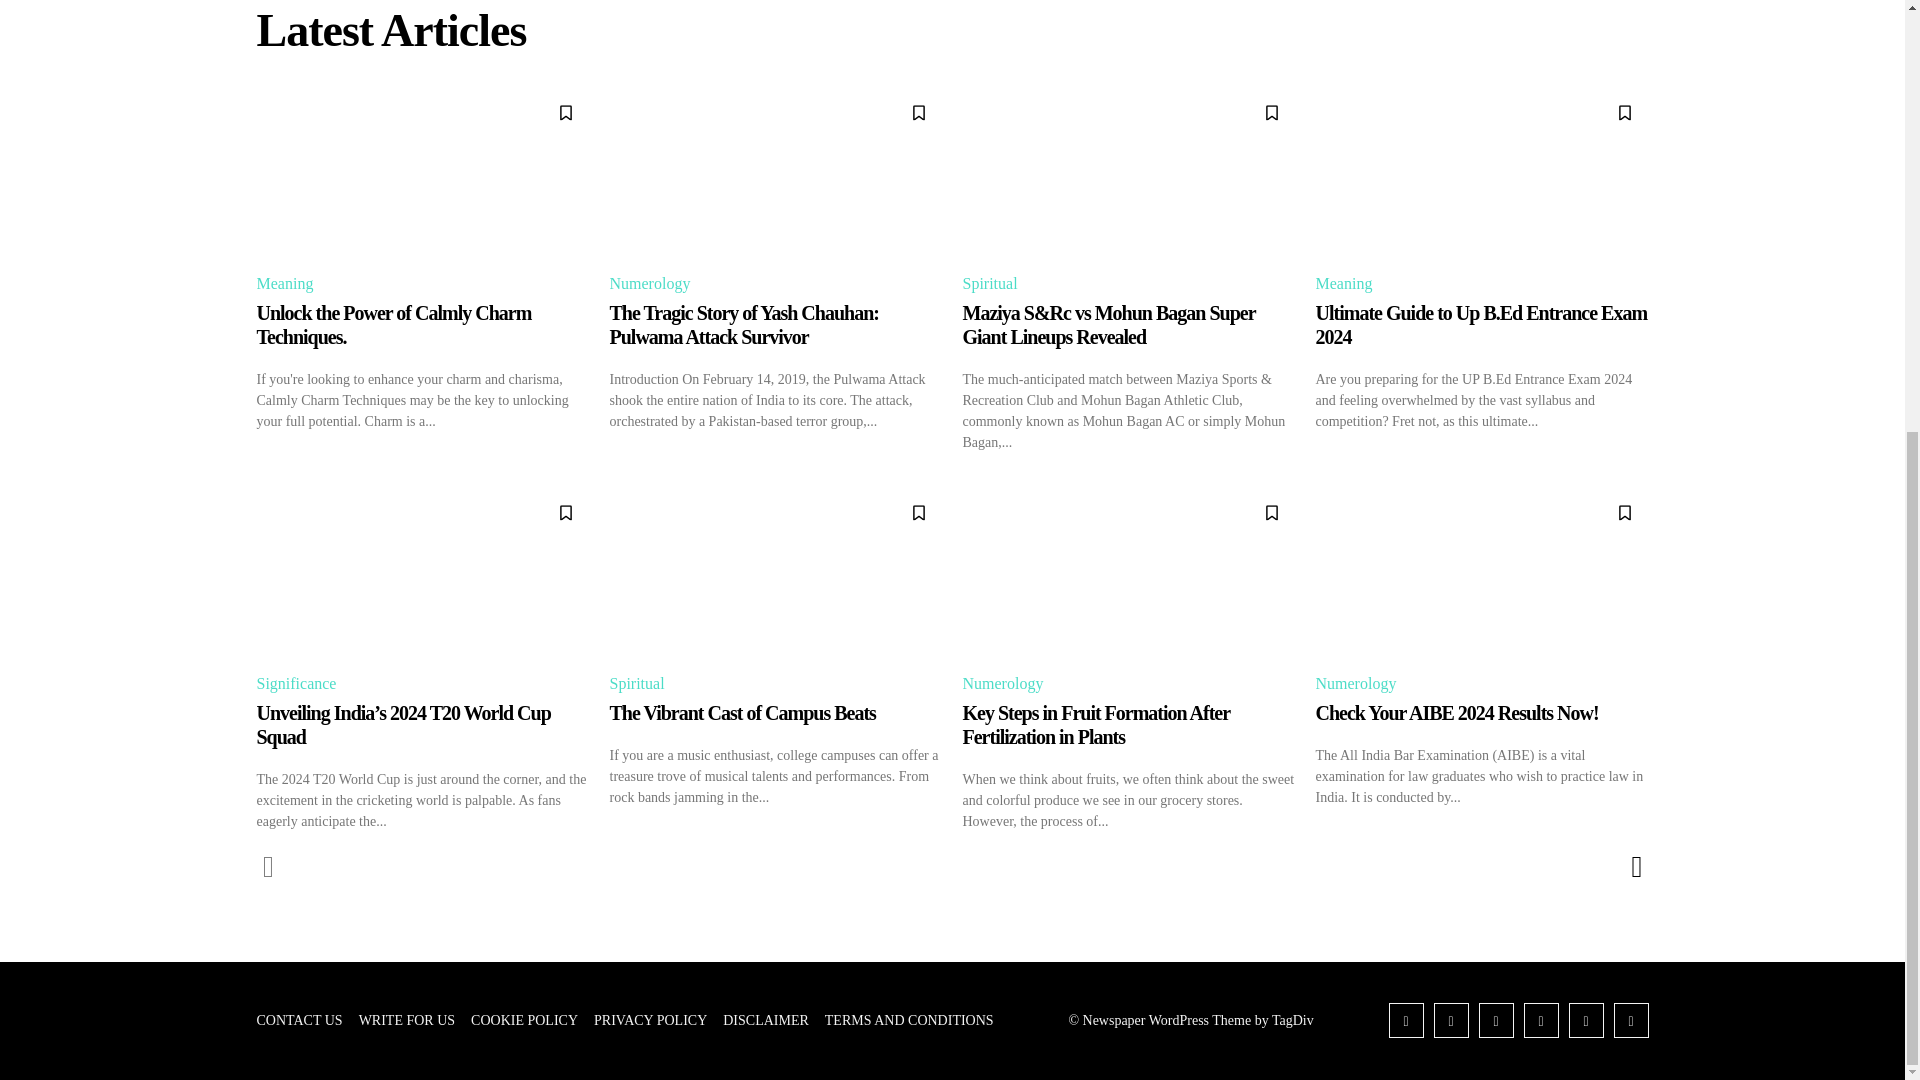 This screenshot has height=1080, width=1920. Describe the element at coordinates (653, 284) in the screenshot. I see `Numerology` at that location.